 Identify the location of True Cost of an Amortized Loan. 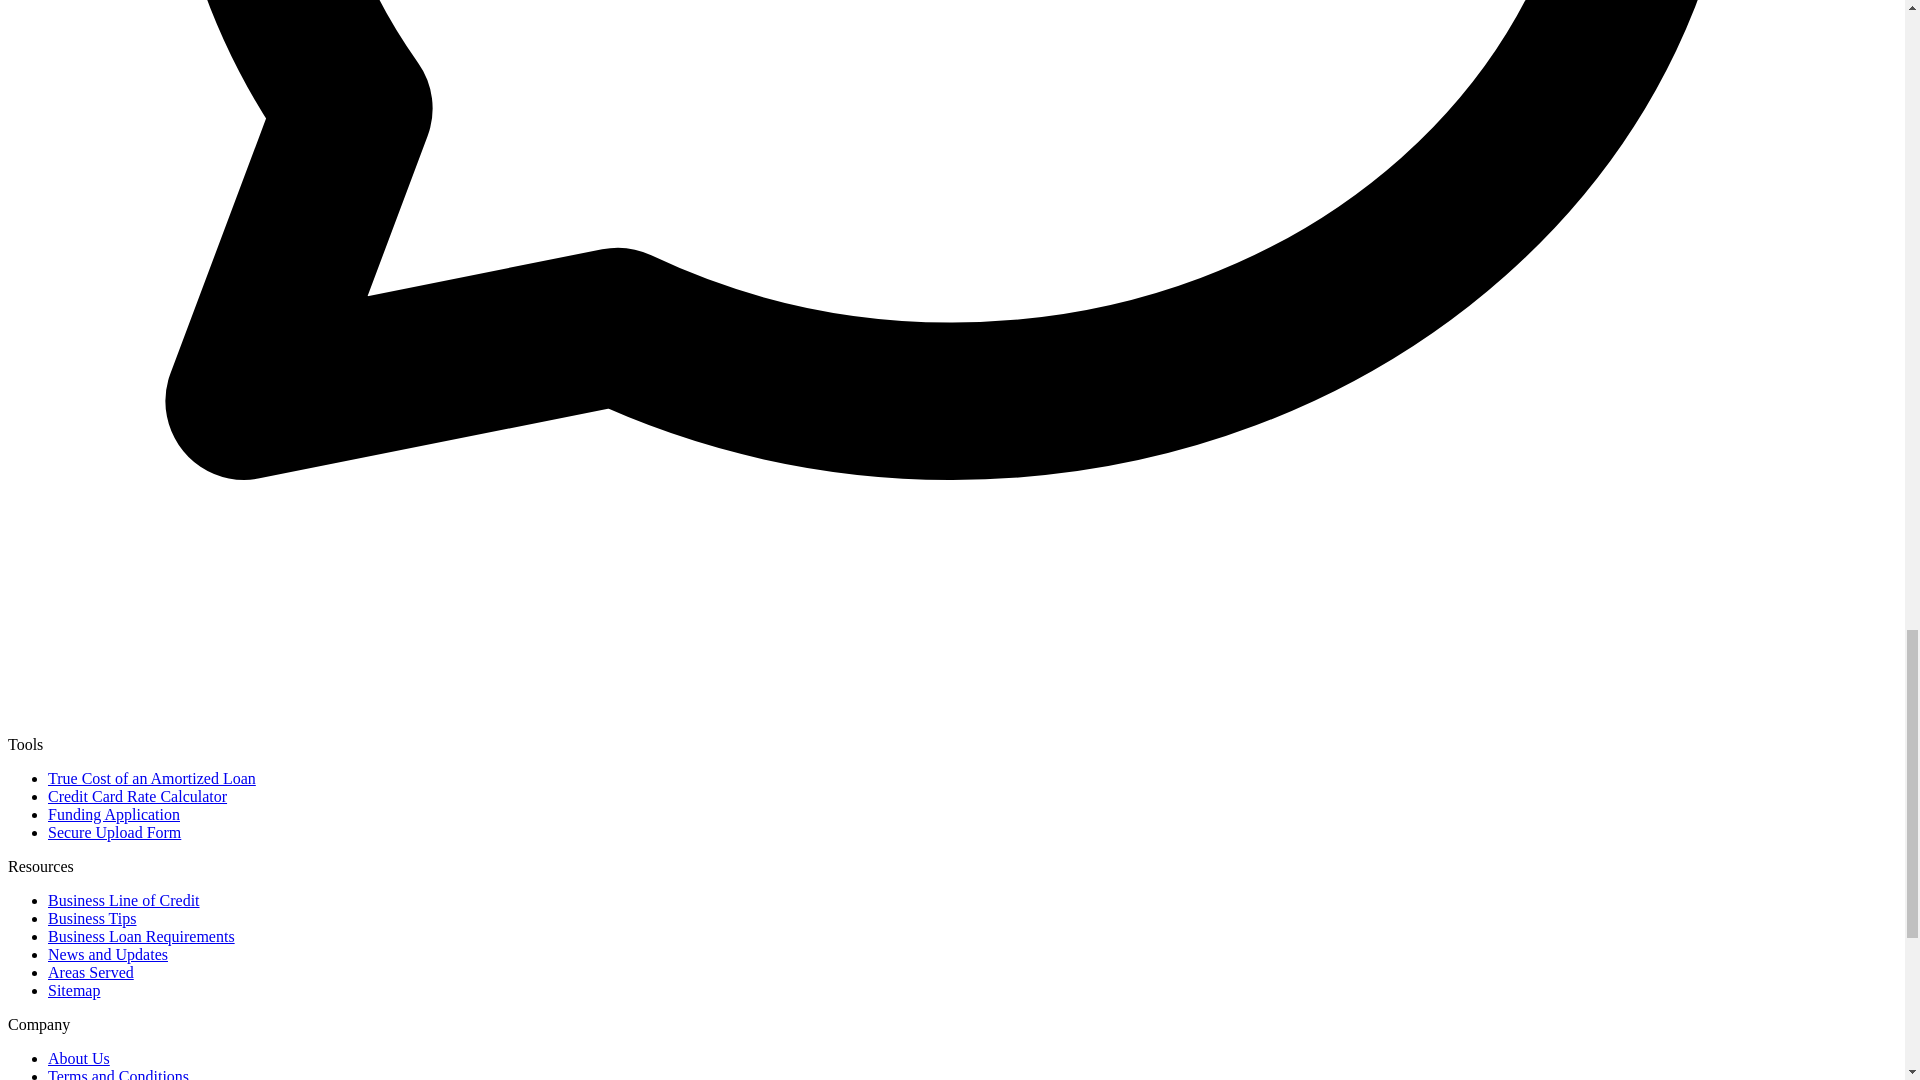
(152, 778).